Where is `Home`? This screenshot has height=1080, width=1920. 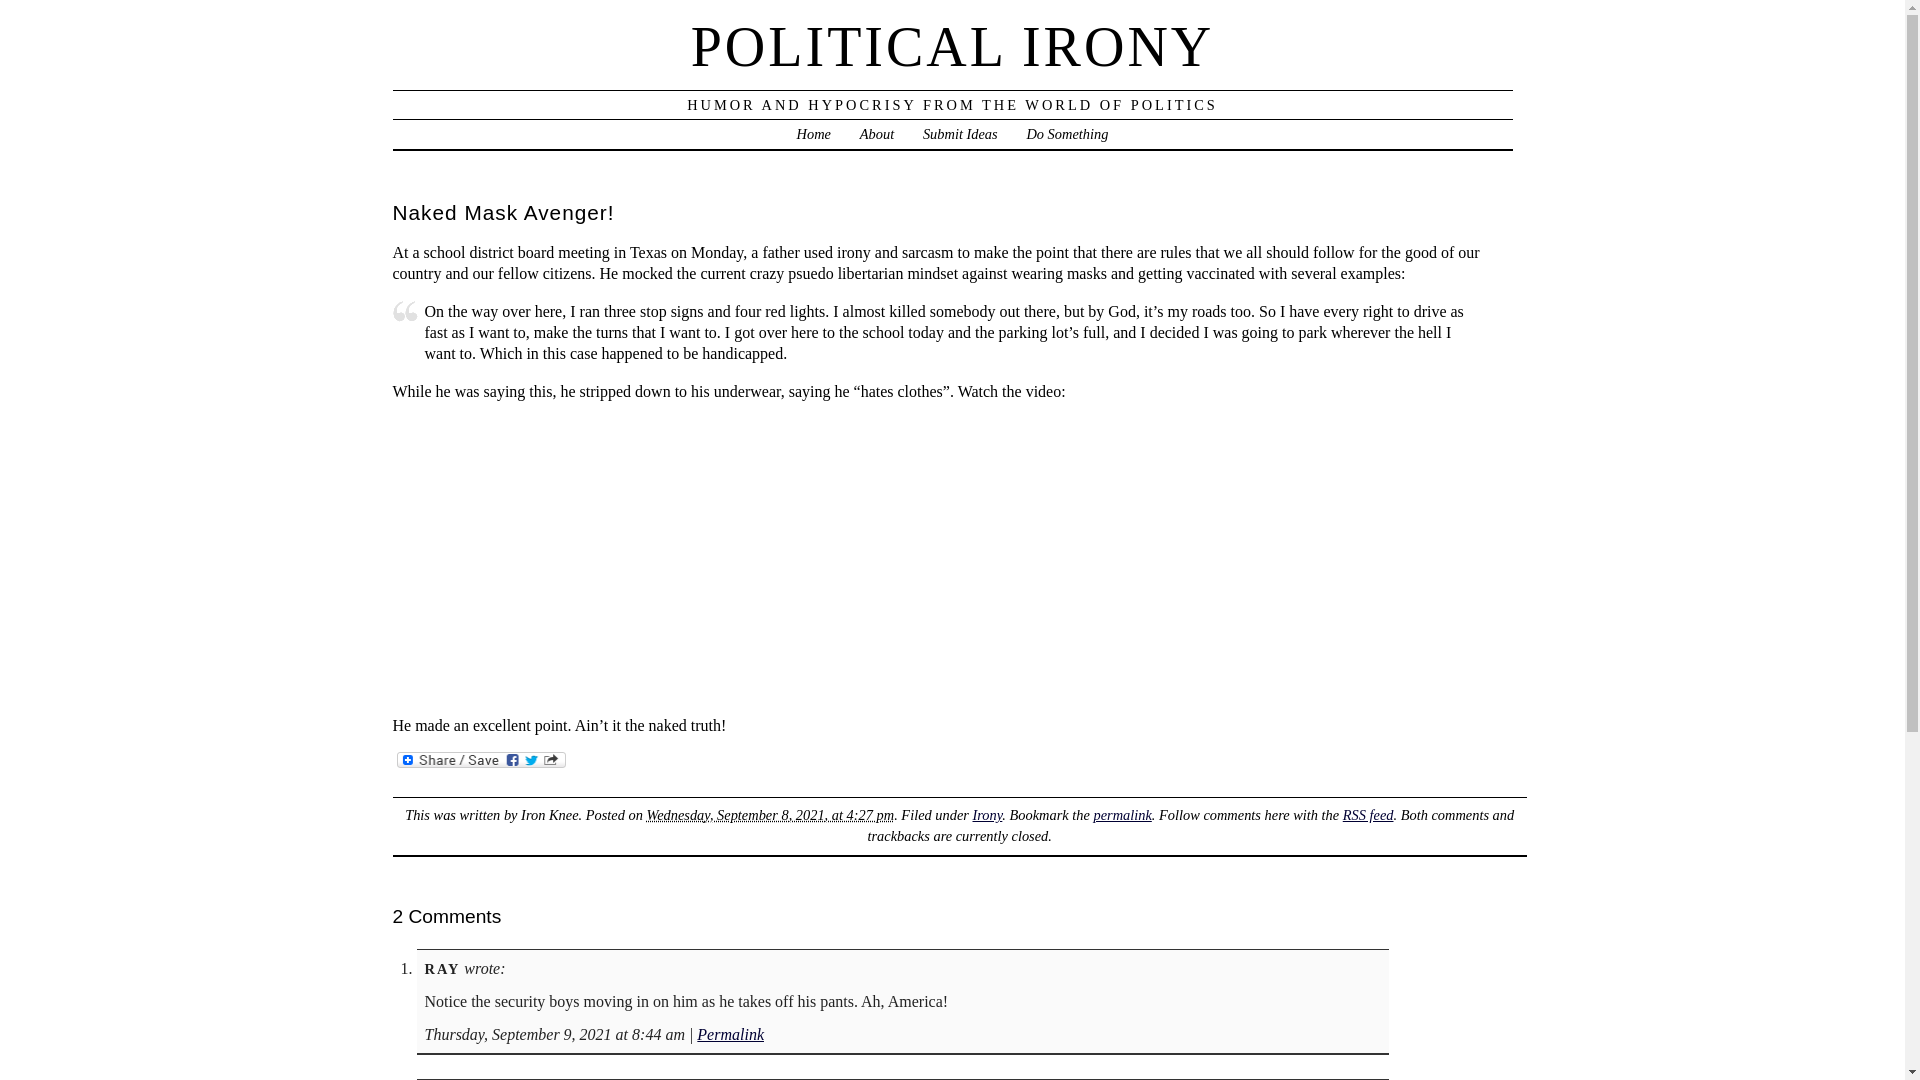
Home is located at coordinates (814, 134).